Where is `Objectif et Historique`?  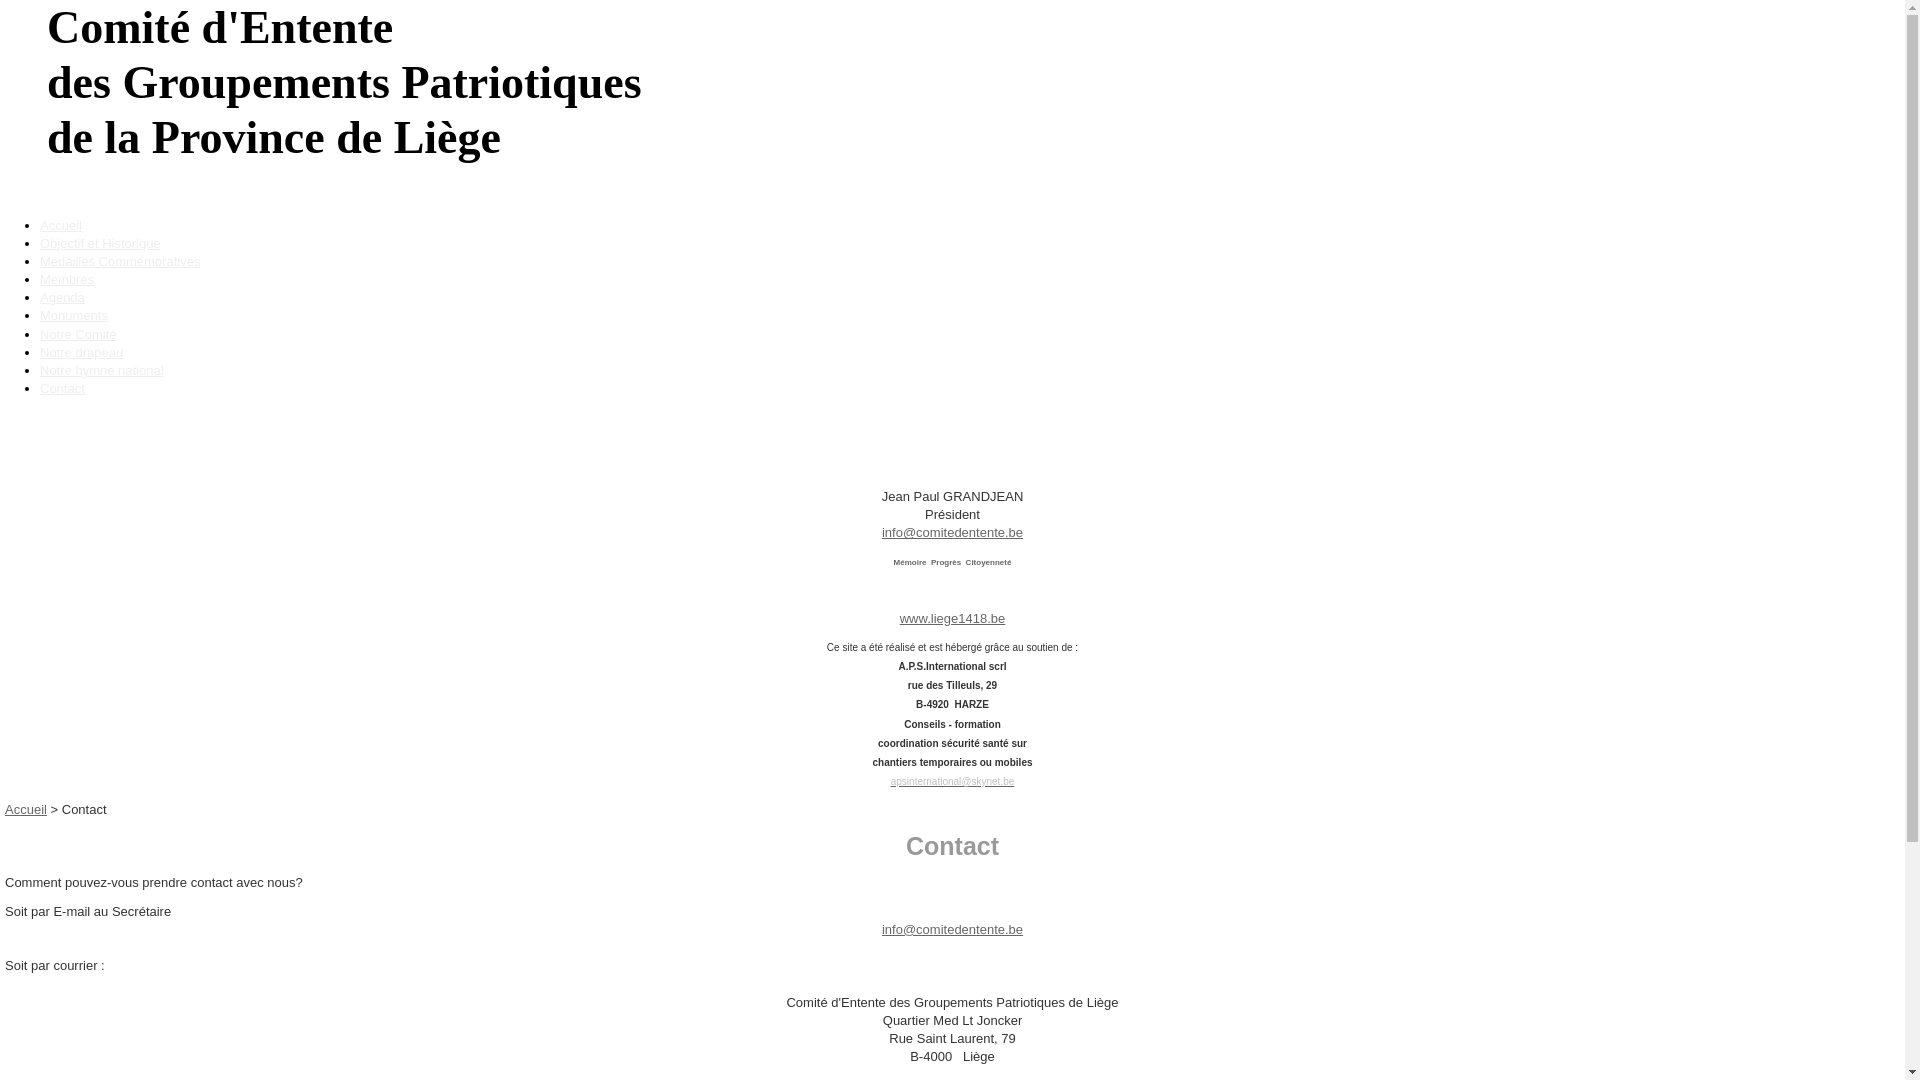 Objectif et Historique is located at coordinates (100, 244).